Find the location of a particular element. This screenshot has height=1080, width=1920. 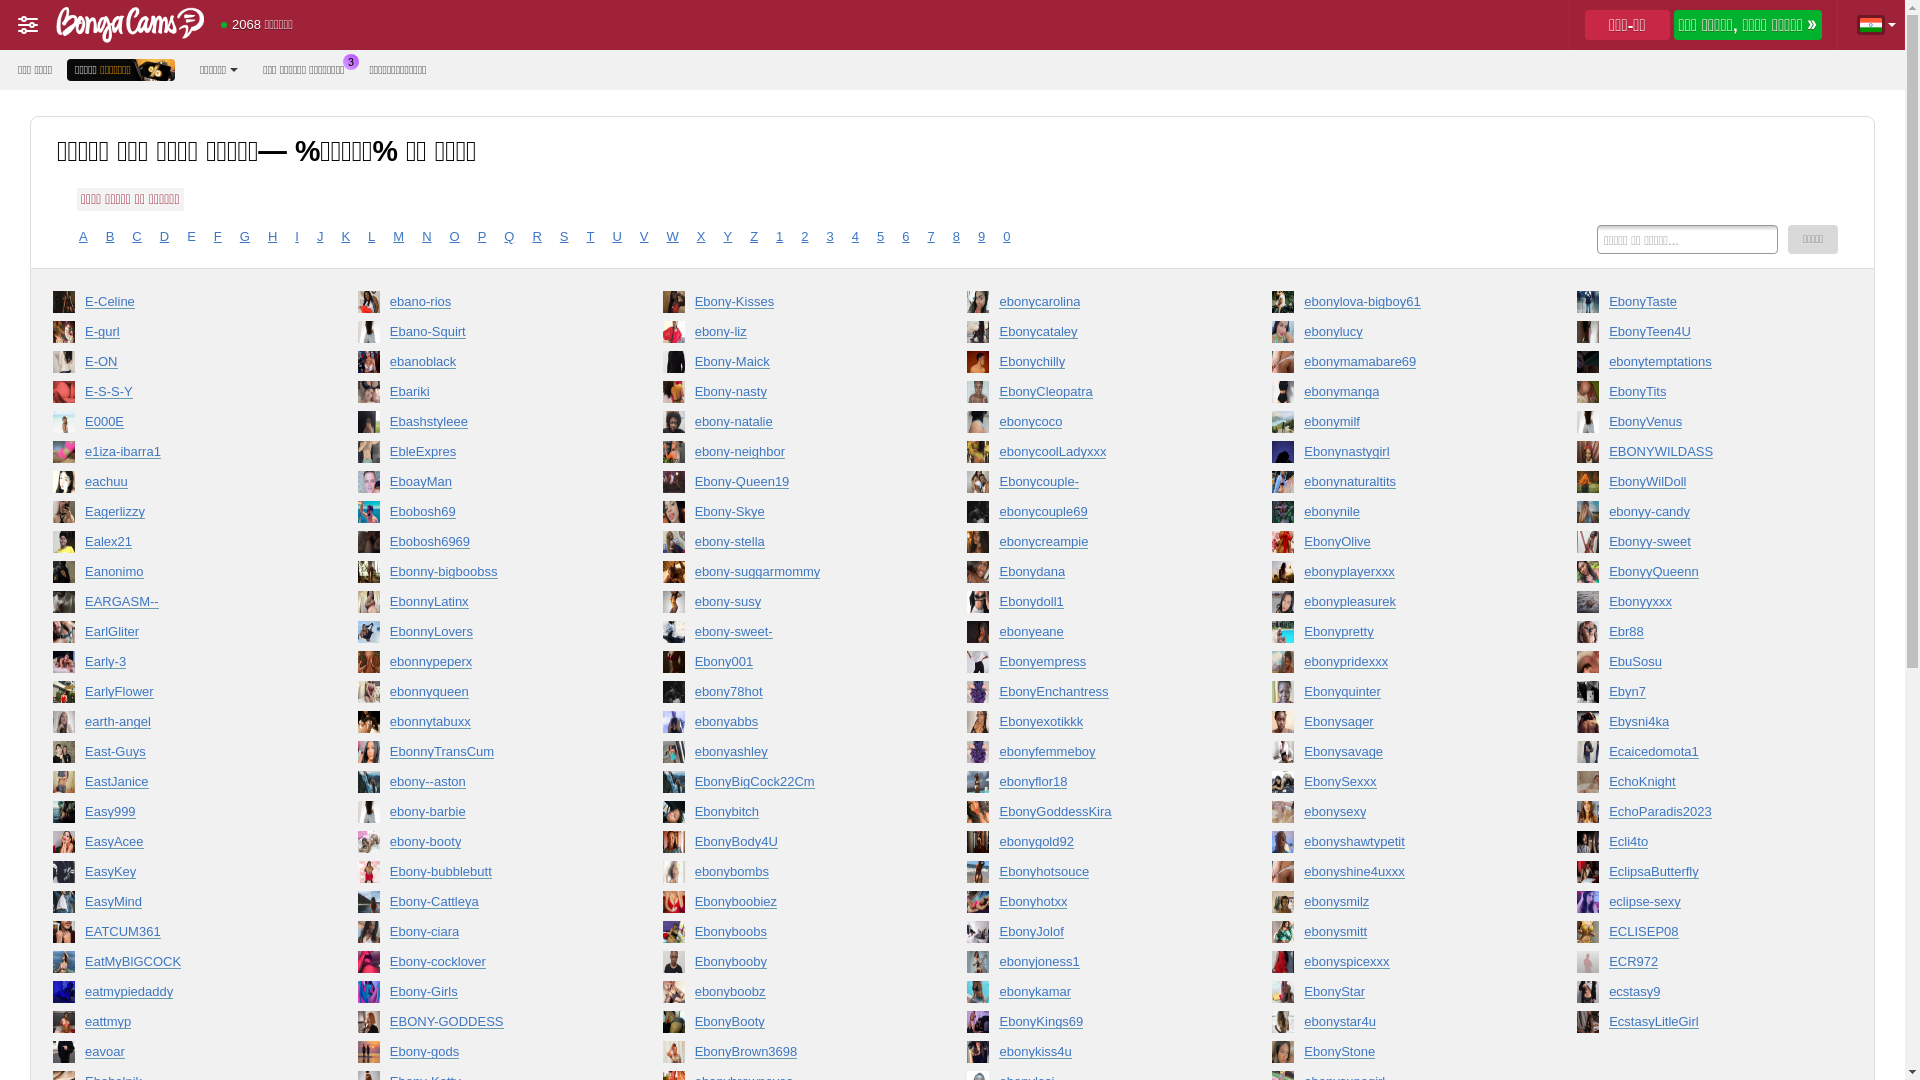

Ebonyhotxx is located at coordinates (1091, 906).